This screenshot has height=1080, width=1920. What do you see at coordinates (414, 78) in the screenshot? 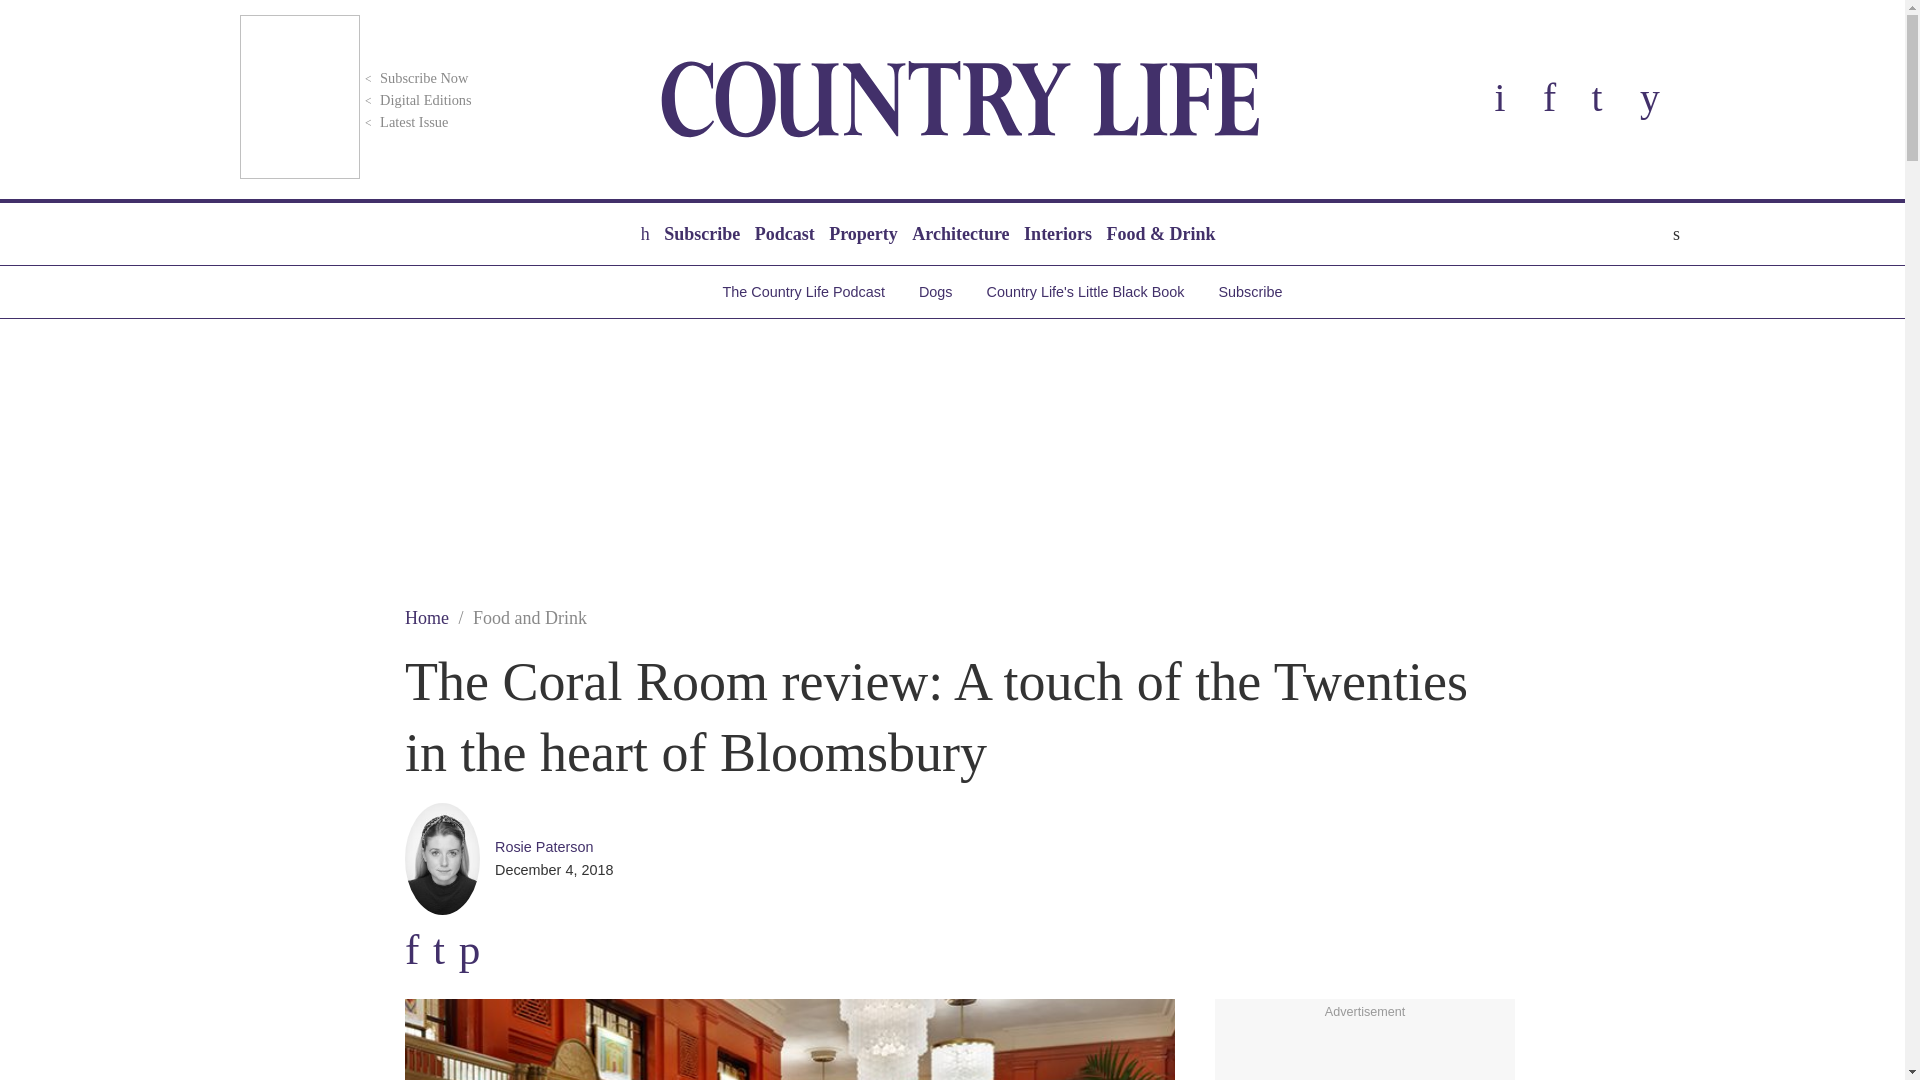
I see `Subscribe Now` at bounding box center [414, 78].